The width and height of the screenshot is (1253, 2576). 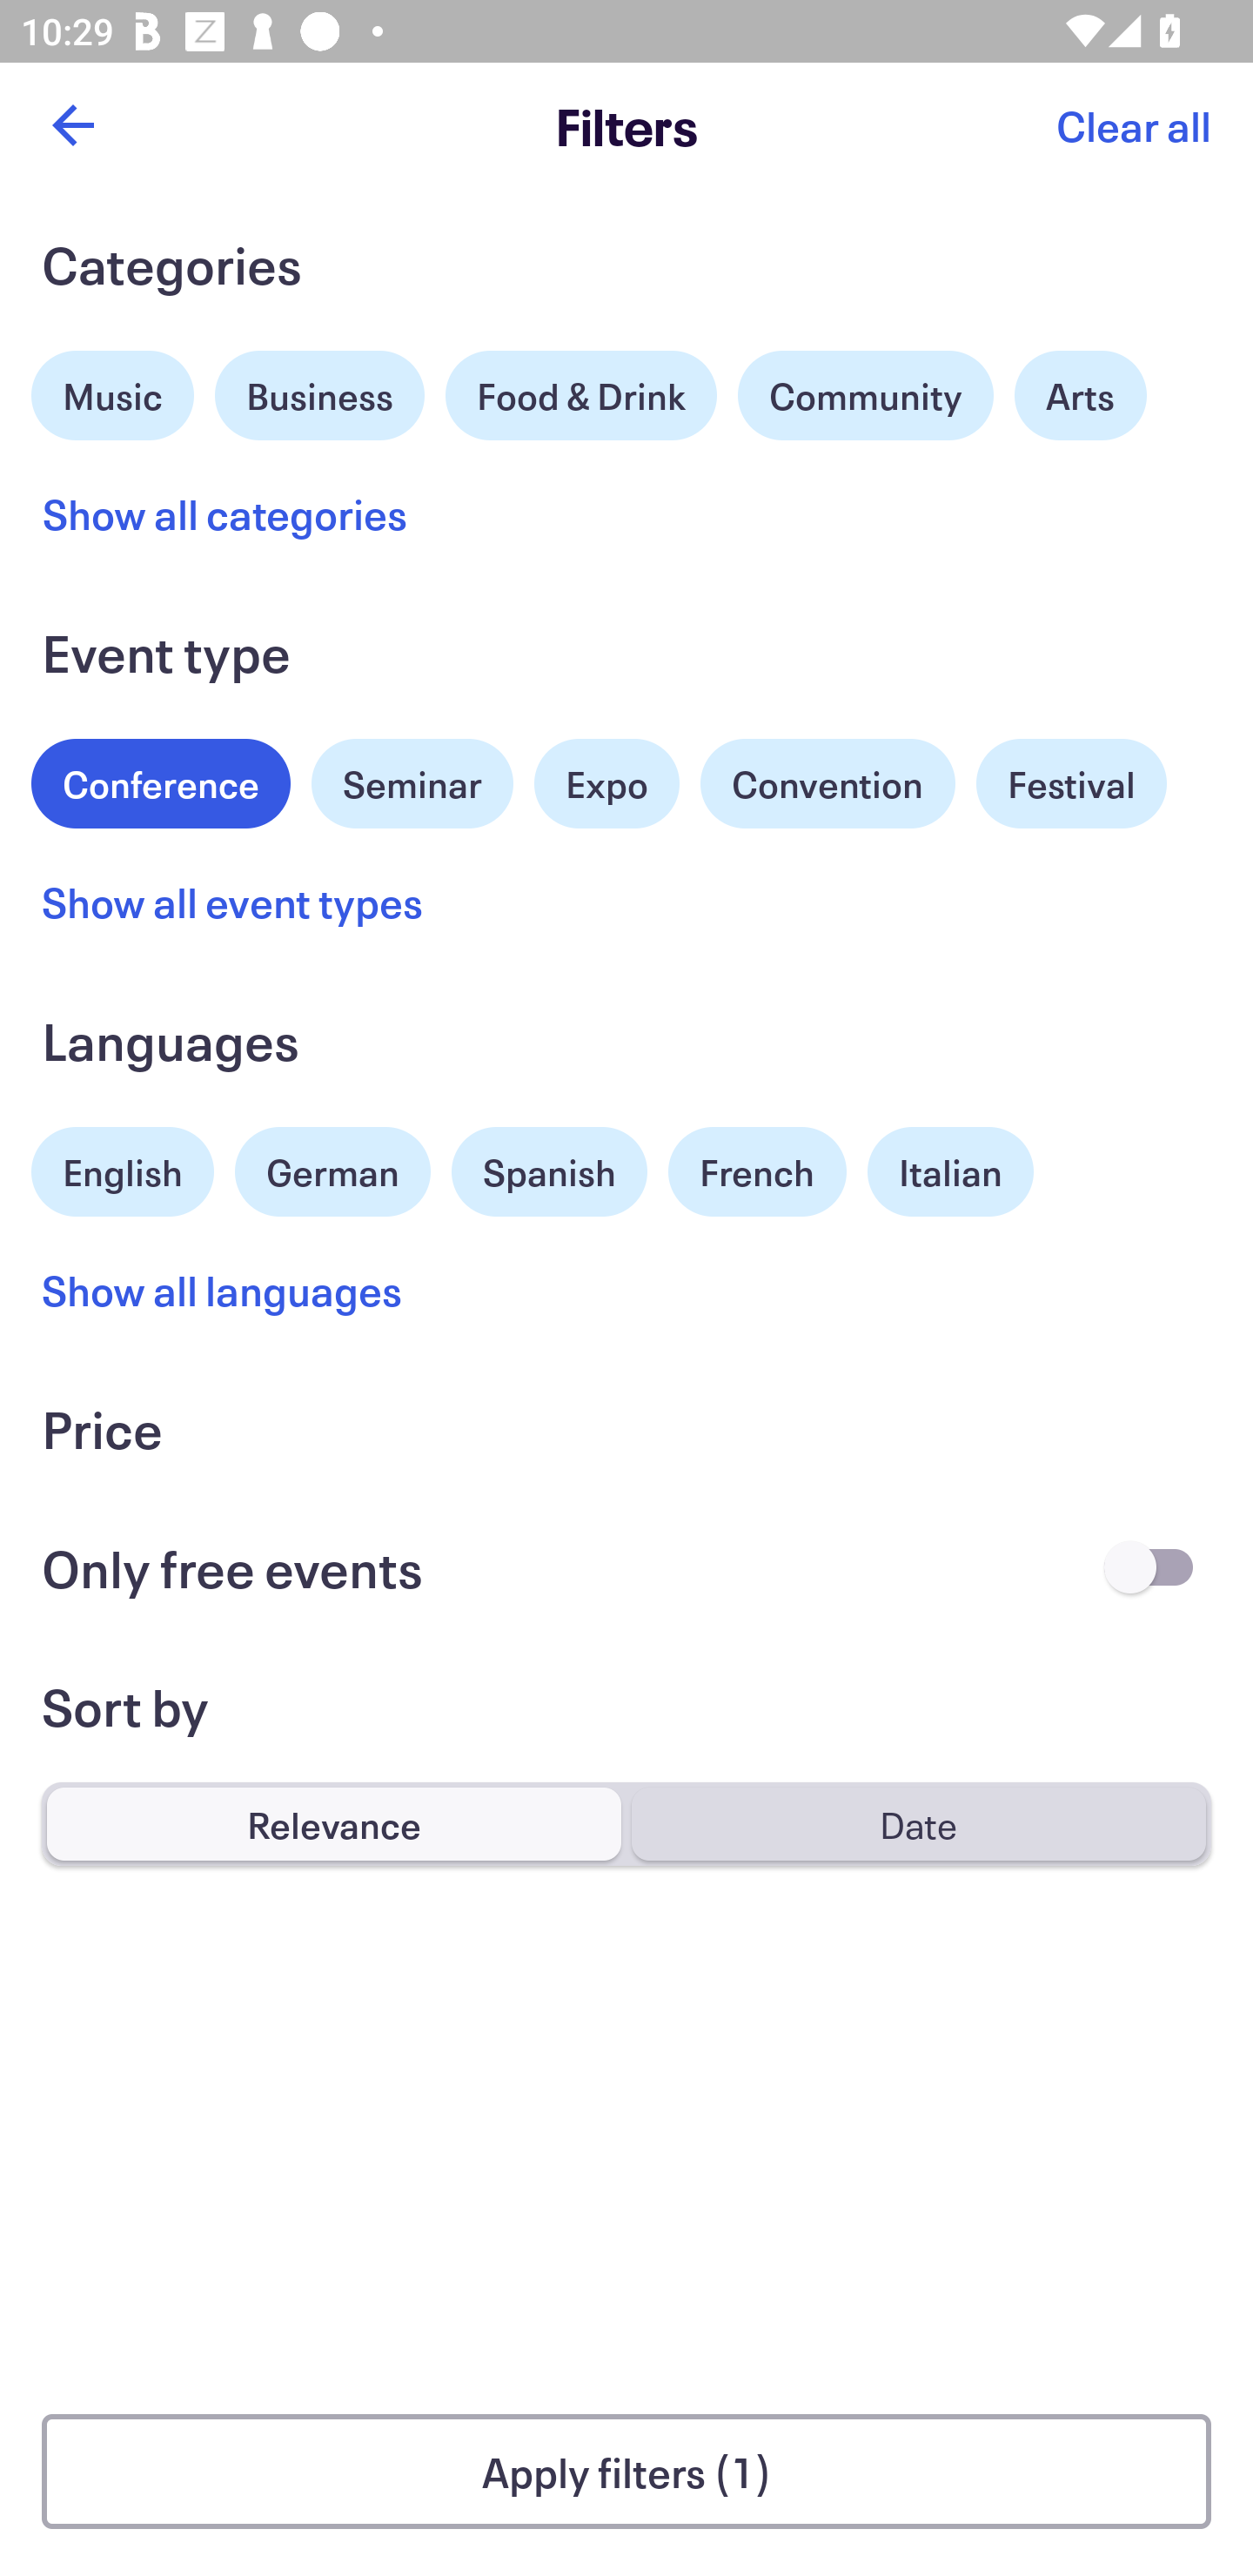 What do you see at coordinates (549, 1171) in the screenshot?
I see `Spanish` at bounding box center [549, 1171].